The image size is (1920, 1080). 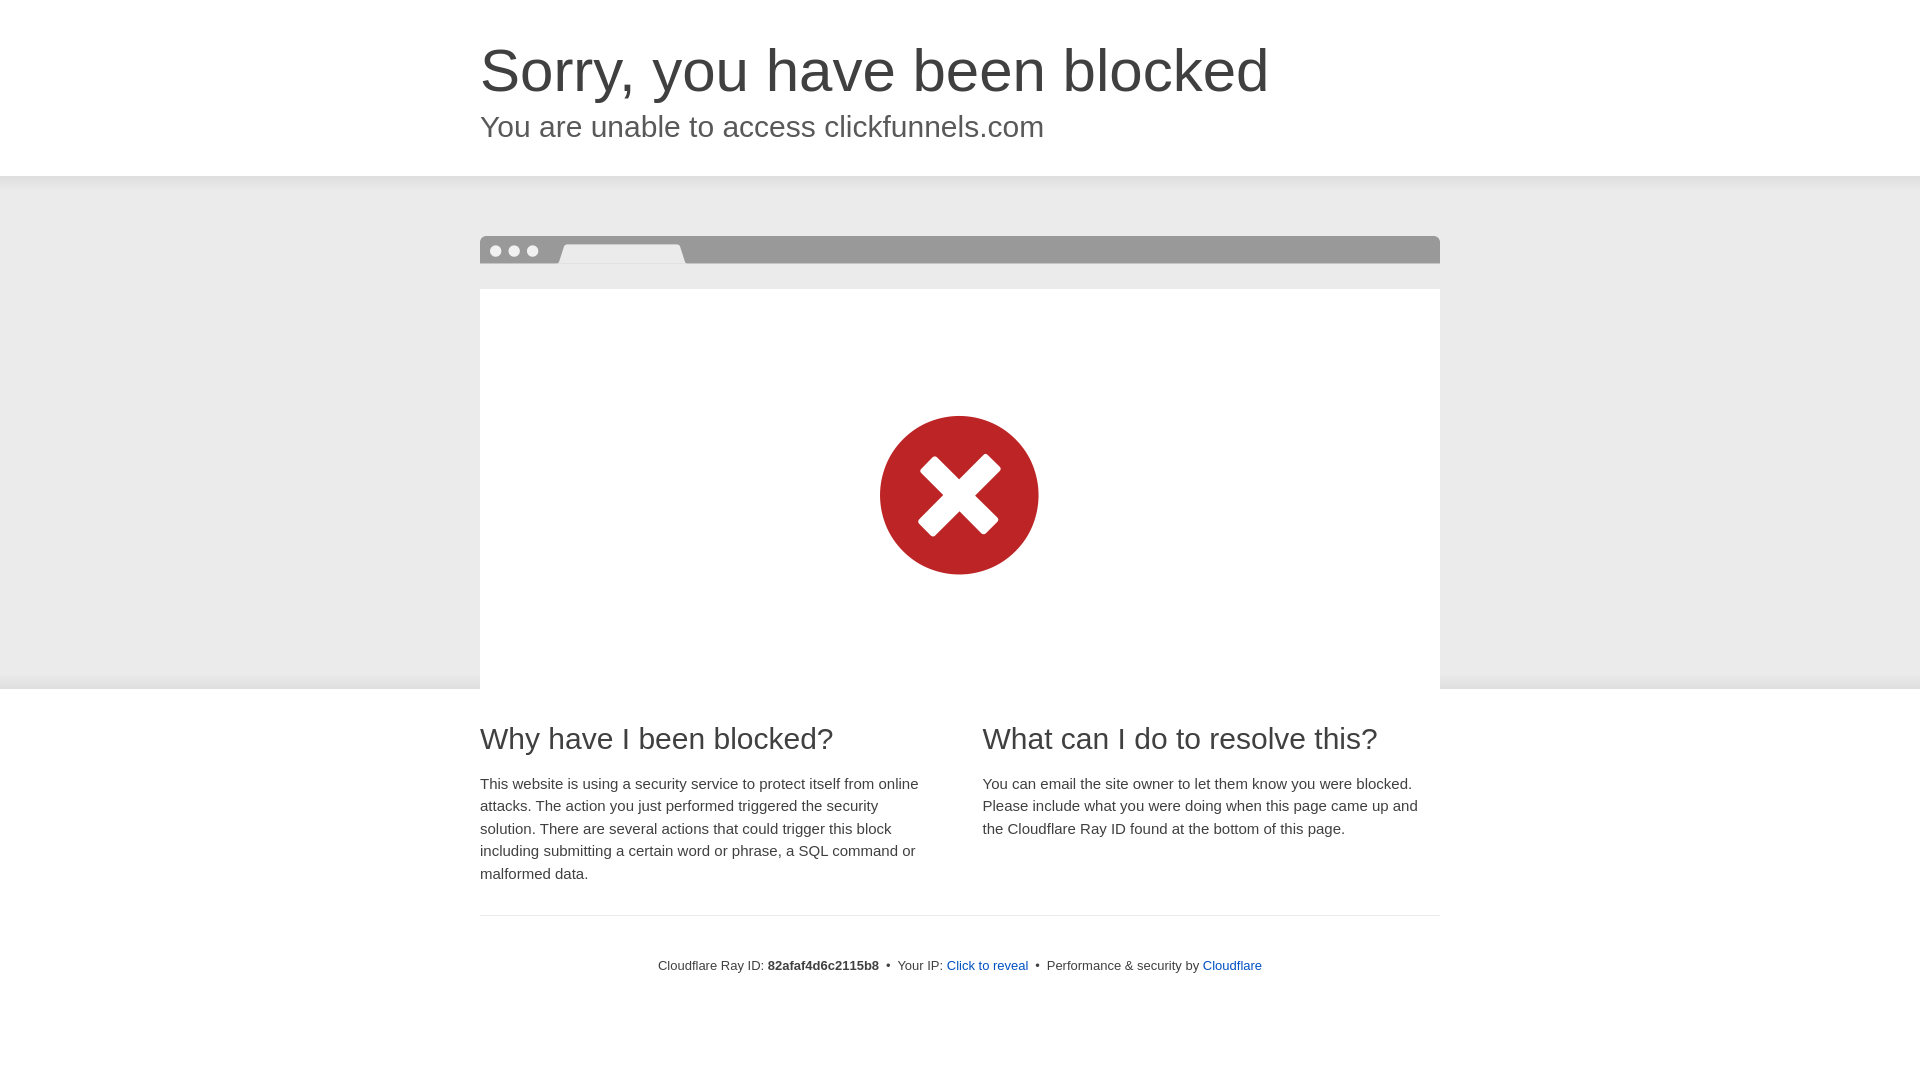 What do you see at coordinates (1232, 966) in the screenshot?
I see `Cloudflare` at bounding box center [1232, 966].